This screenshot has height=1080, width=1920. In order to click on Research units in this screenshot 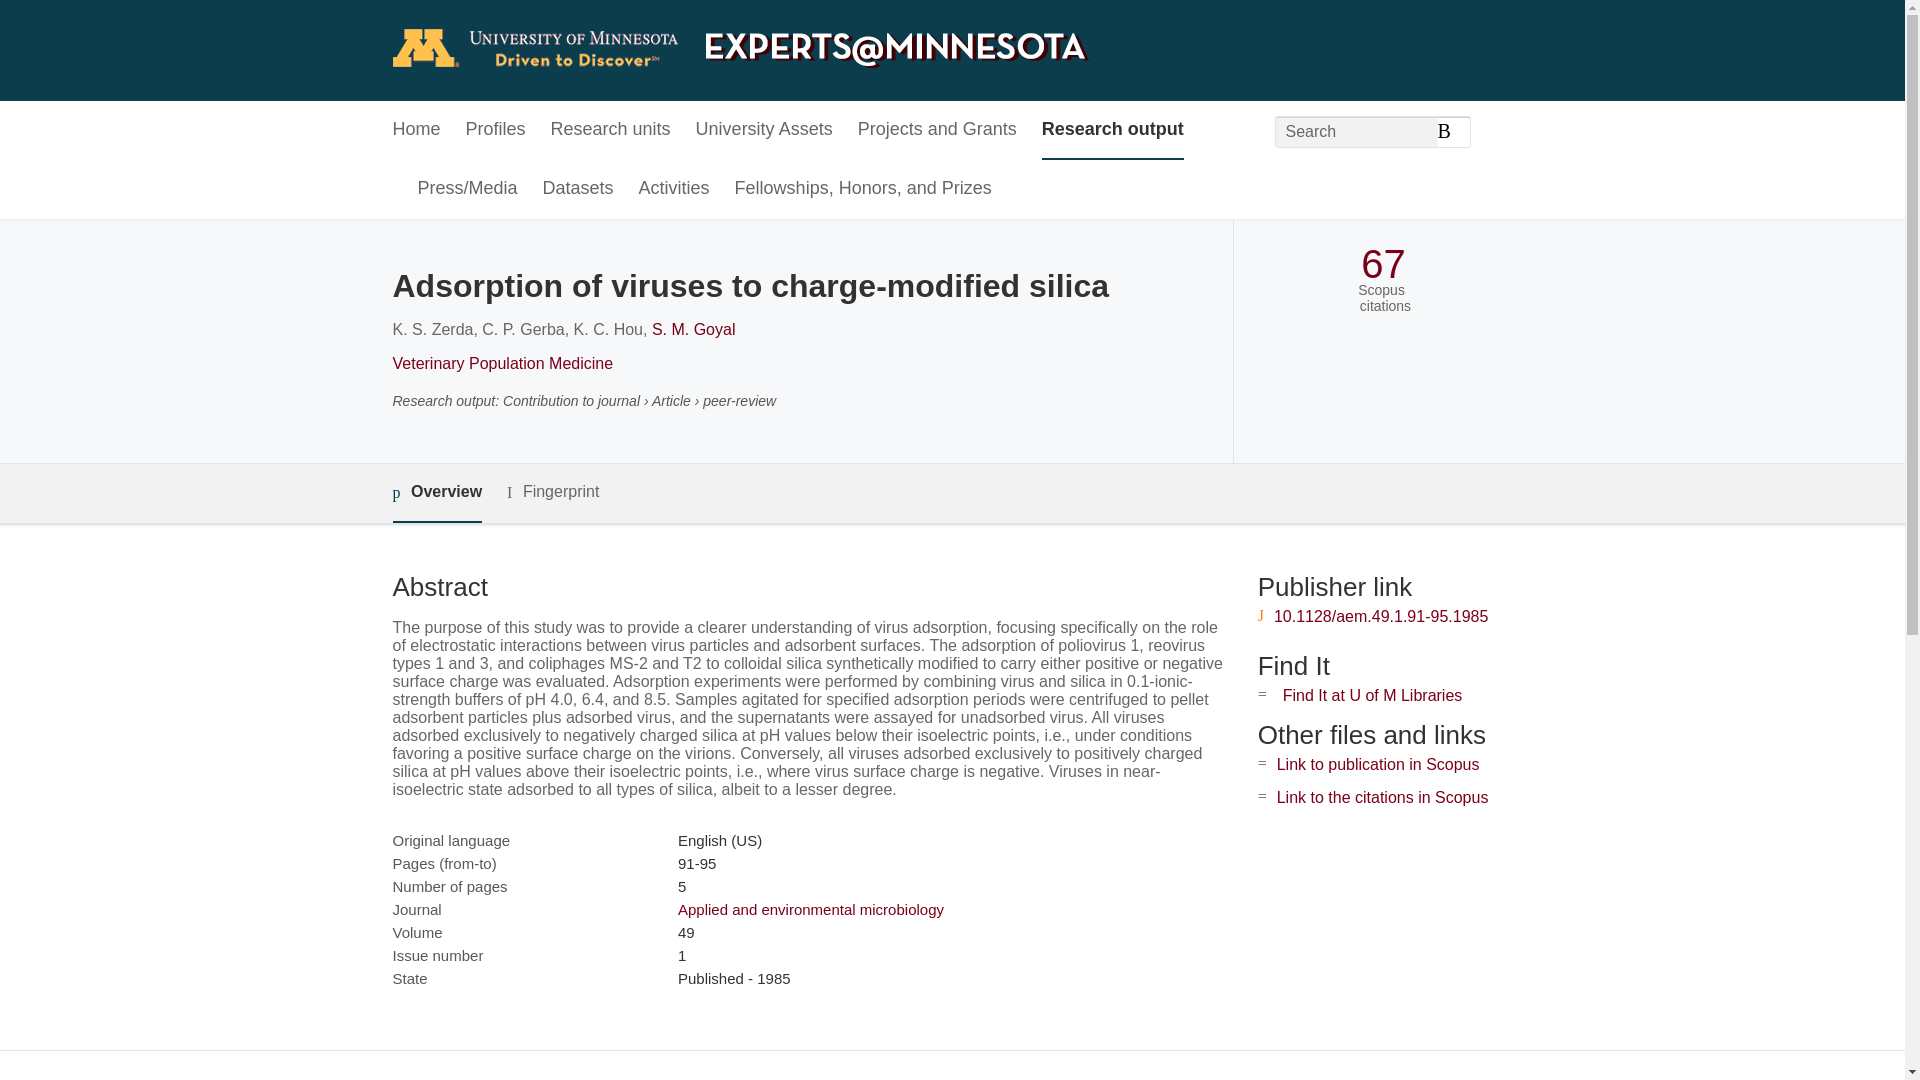, I will do `click(610, 130)`.